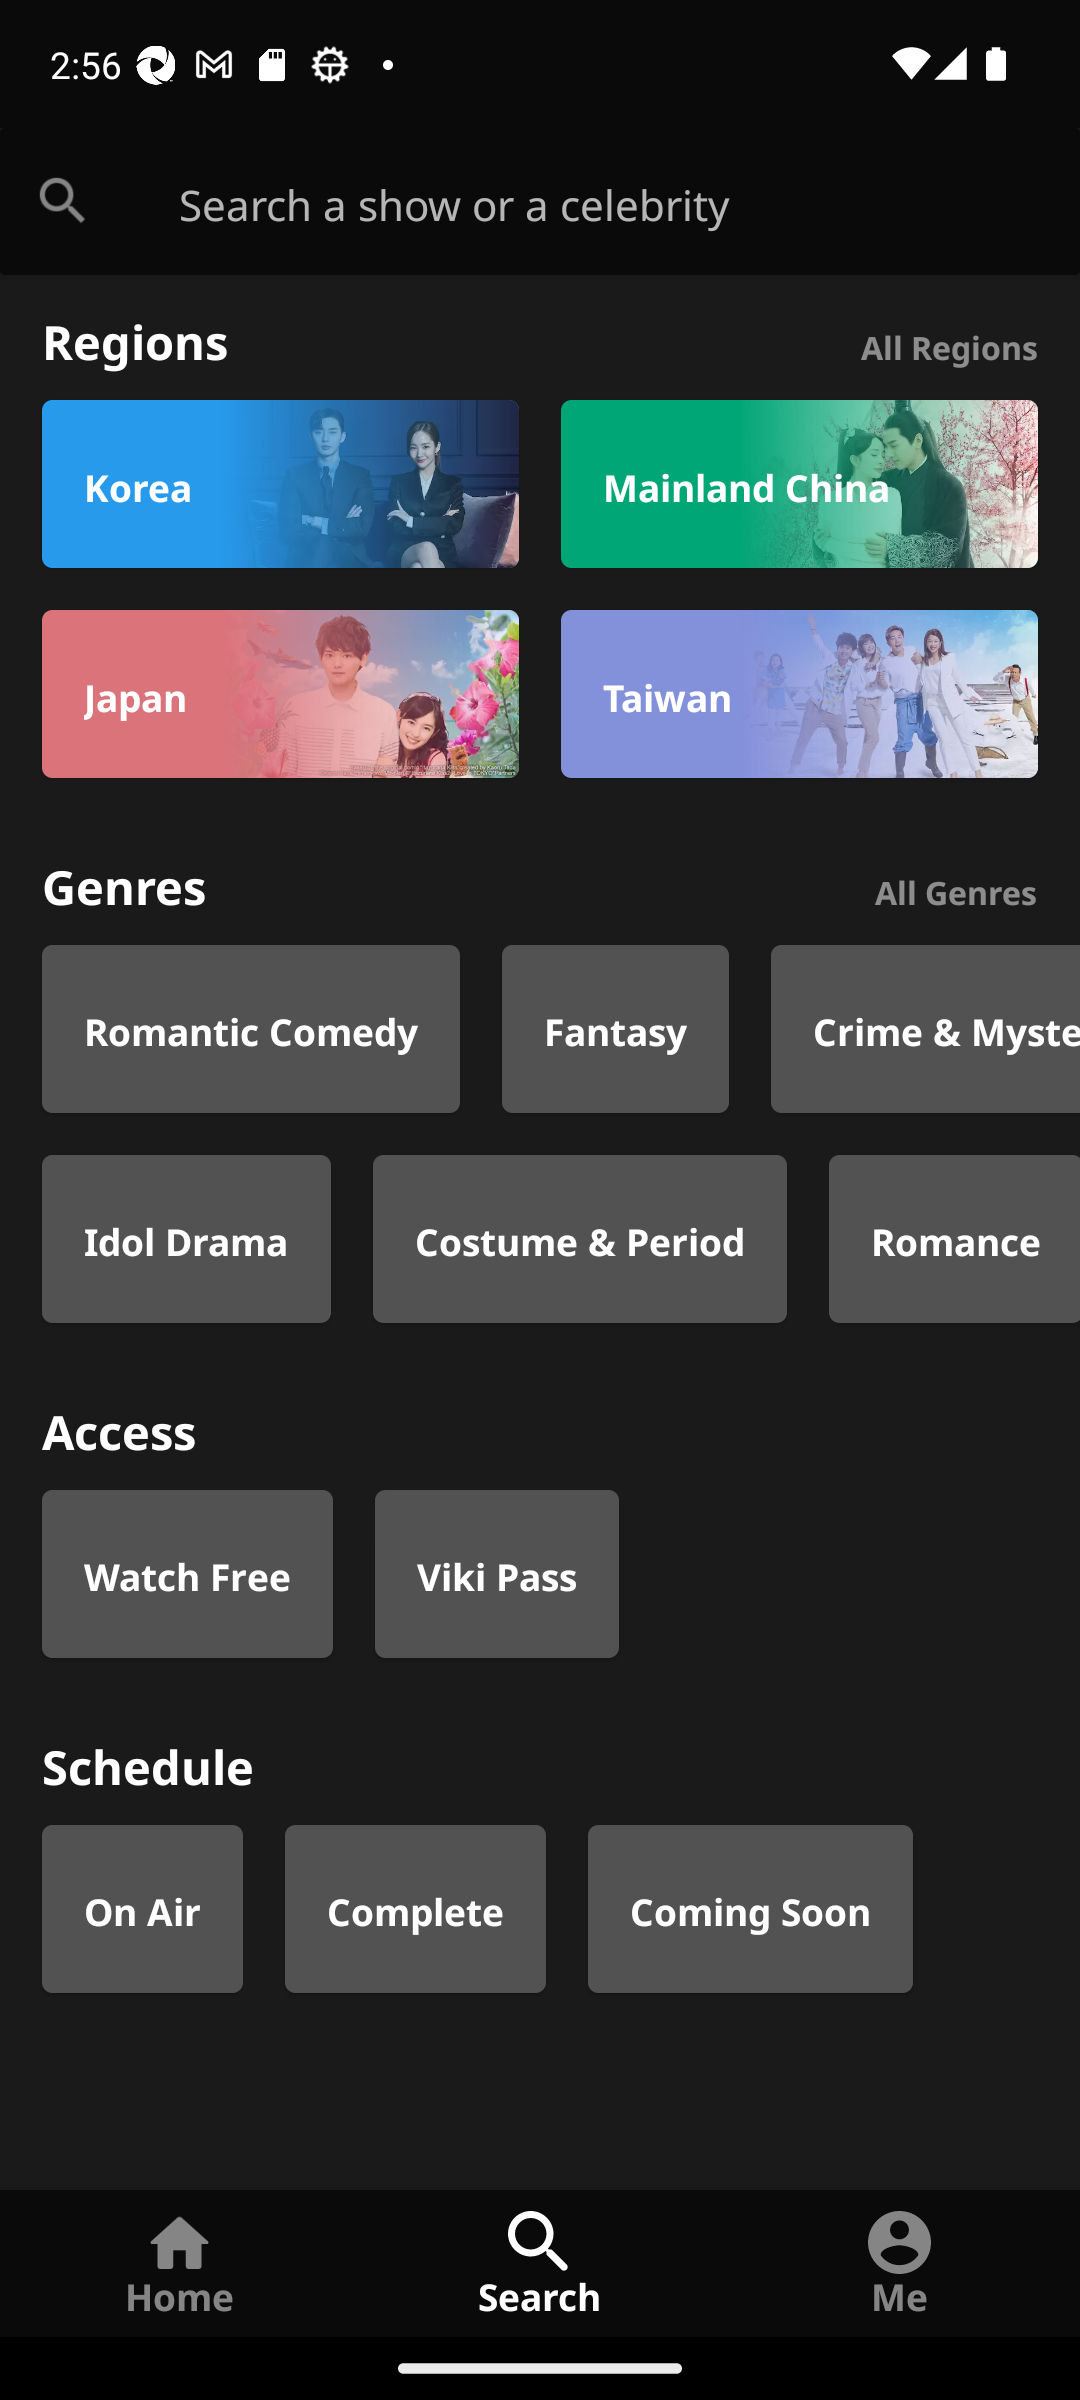 The height and width of the screenshot is (2400, 1080). Describe the element at coordinates (580, 1238) in the screenshot. I see `filter_genre_25g Costume & Period` at that location.